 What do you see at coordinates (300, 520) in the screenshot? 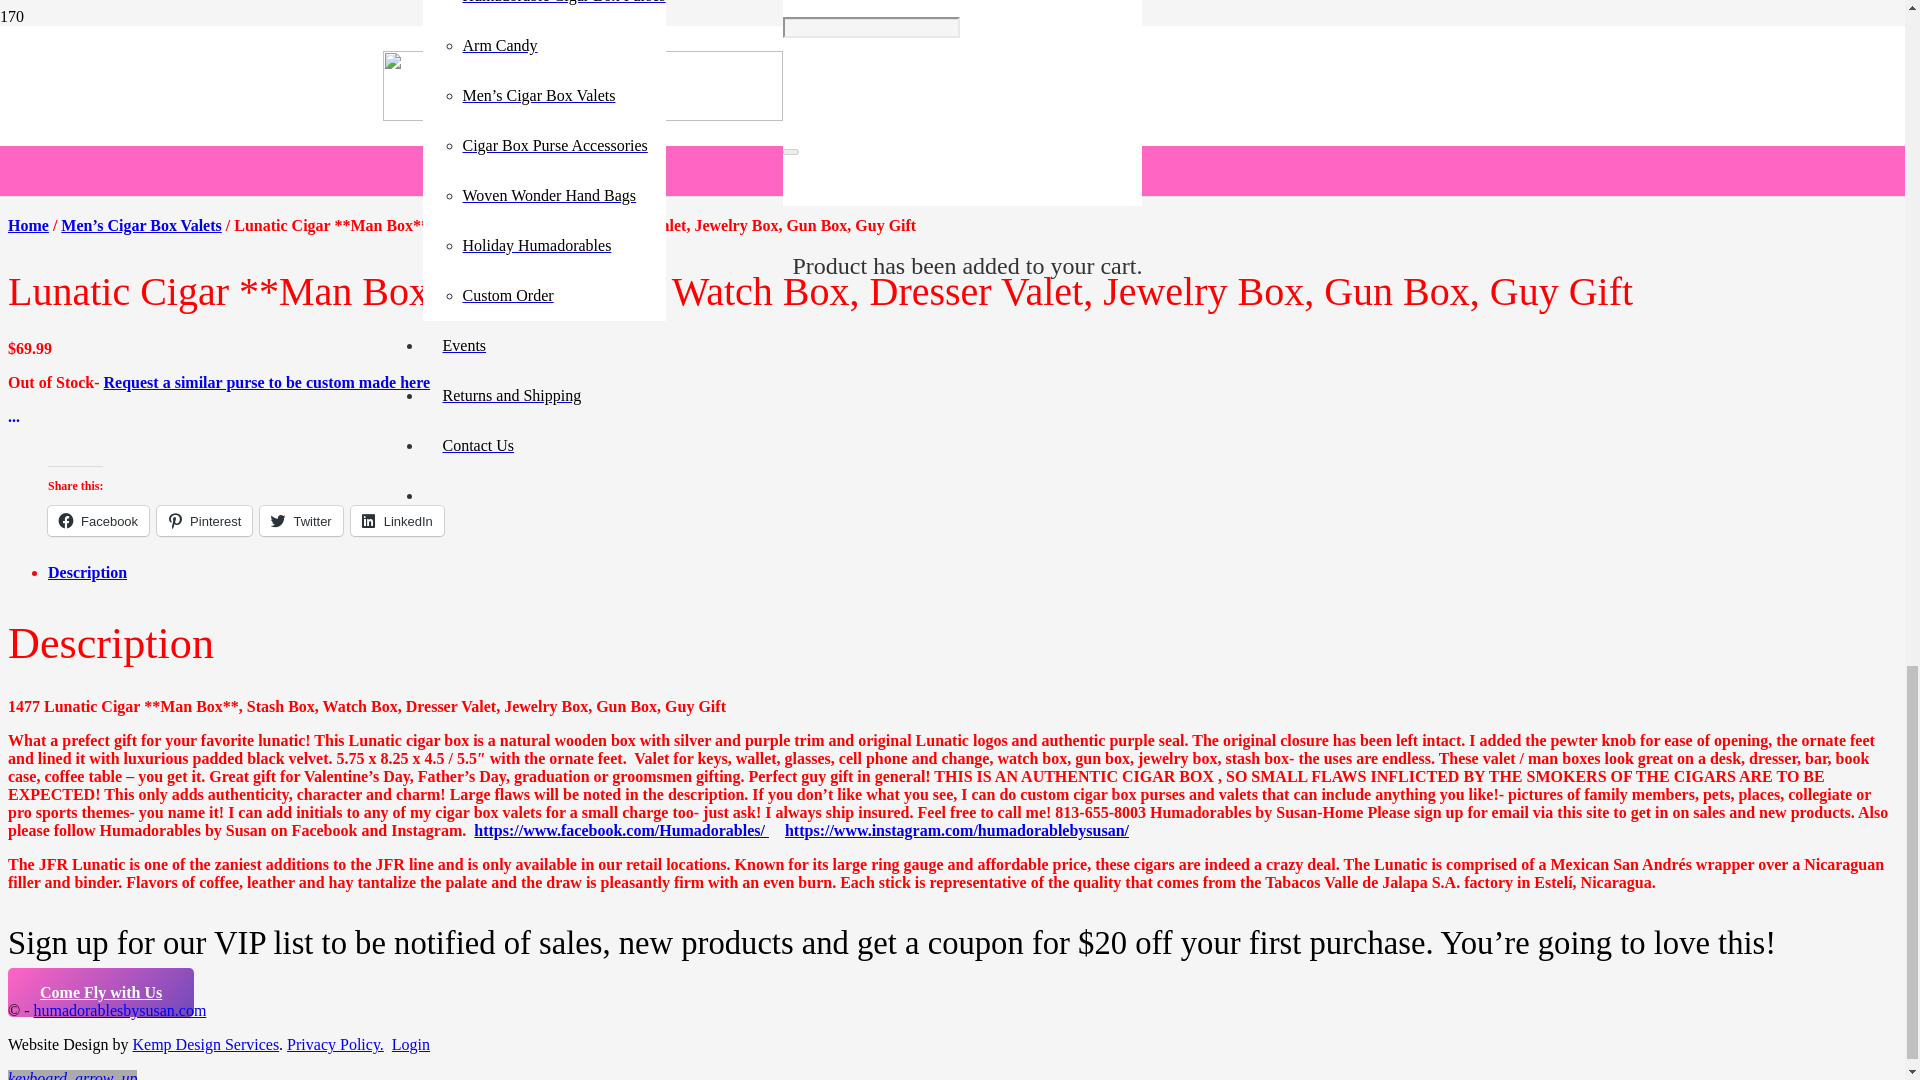
I see `Click to share on Twitter` at bounding box center [300, 520].